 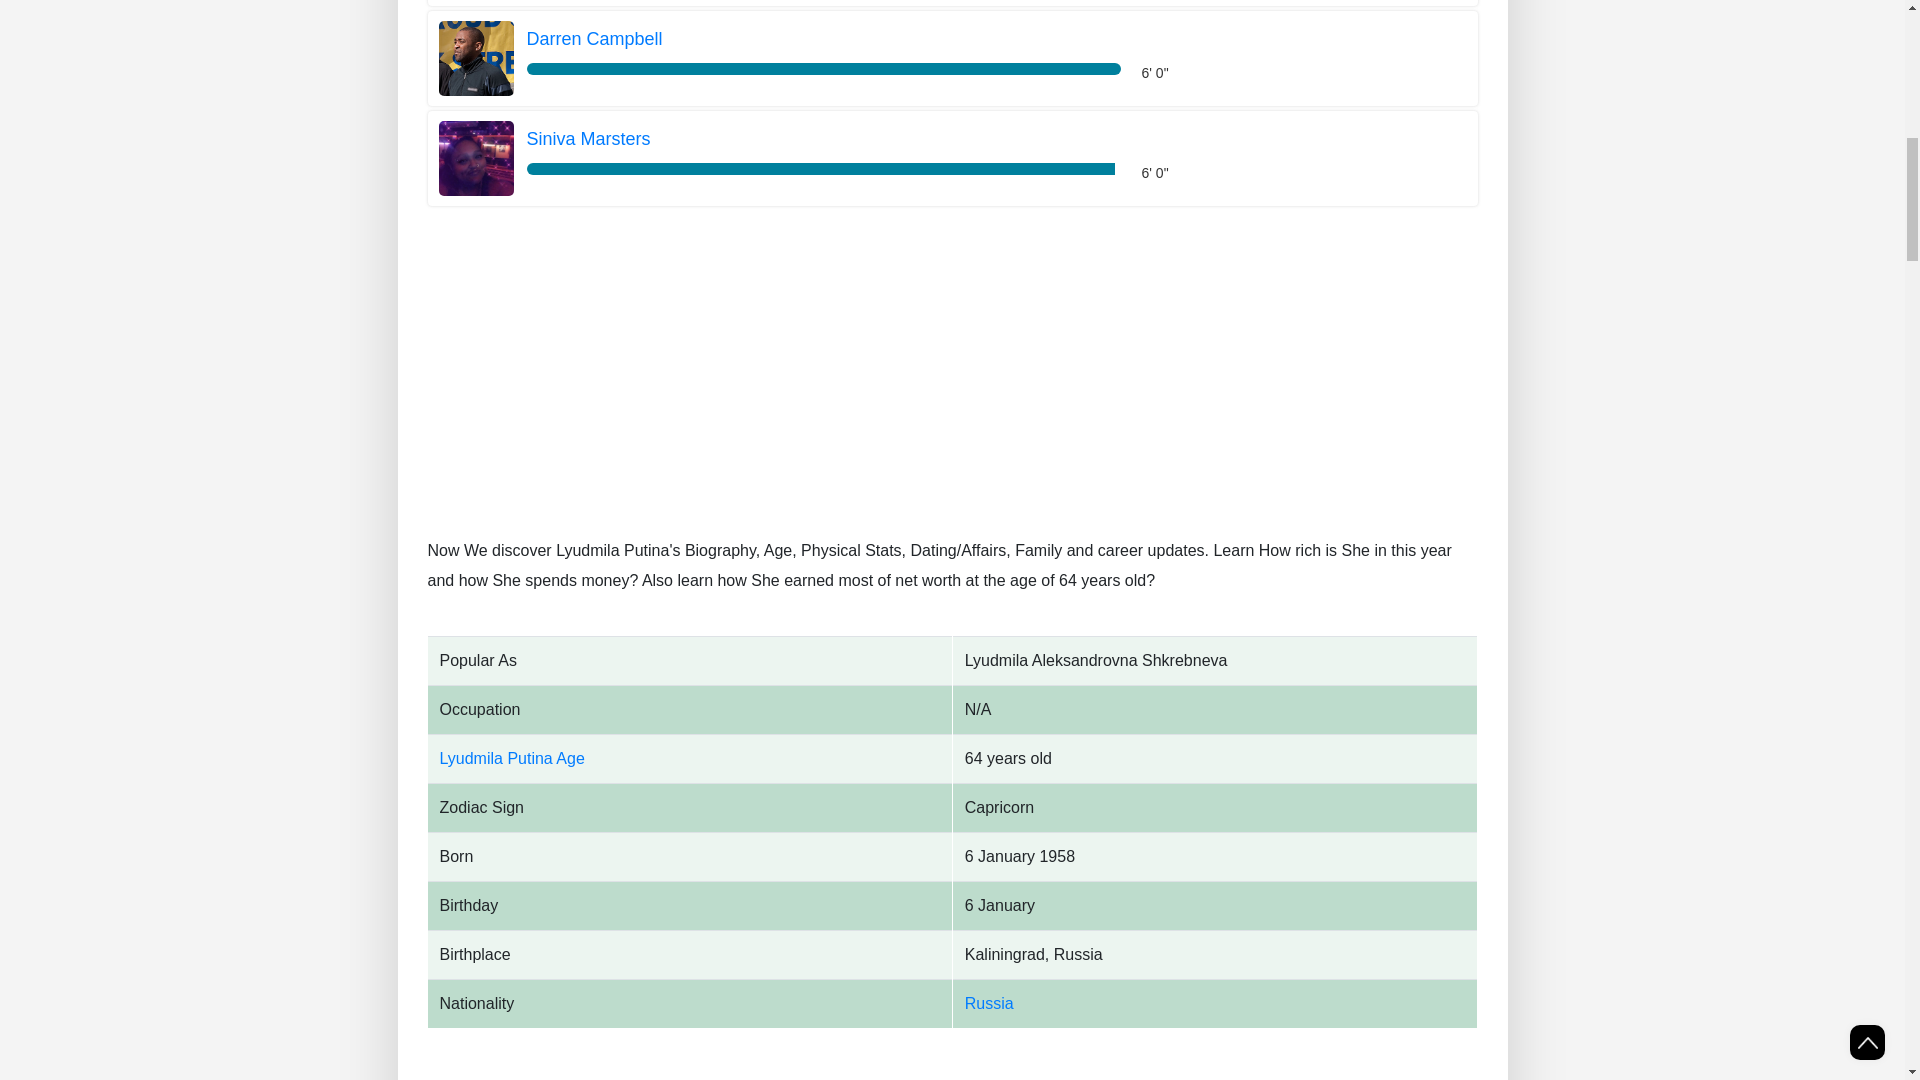 What do you see at coordinates (822, 140) in the screenshot?
I see `Siniva Marsters` at bounding box center [822, 140].